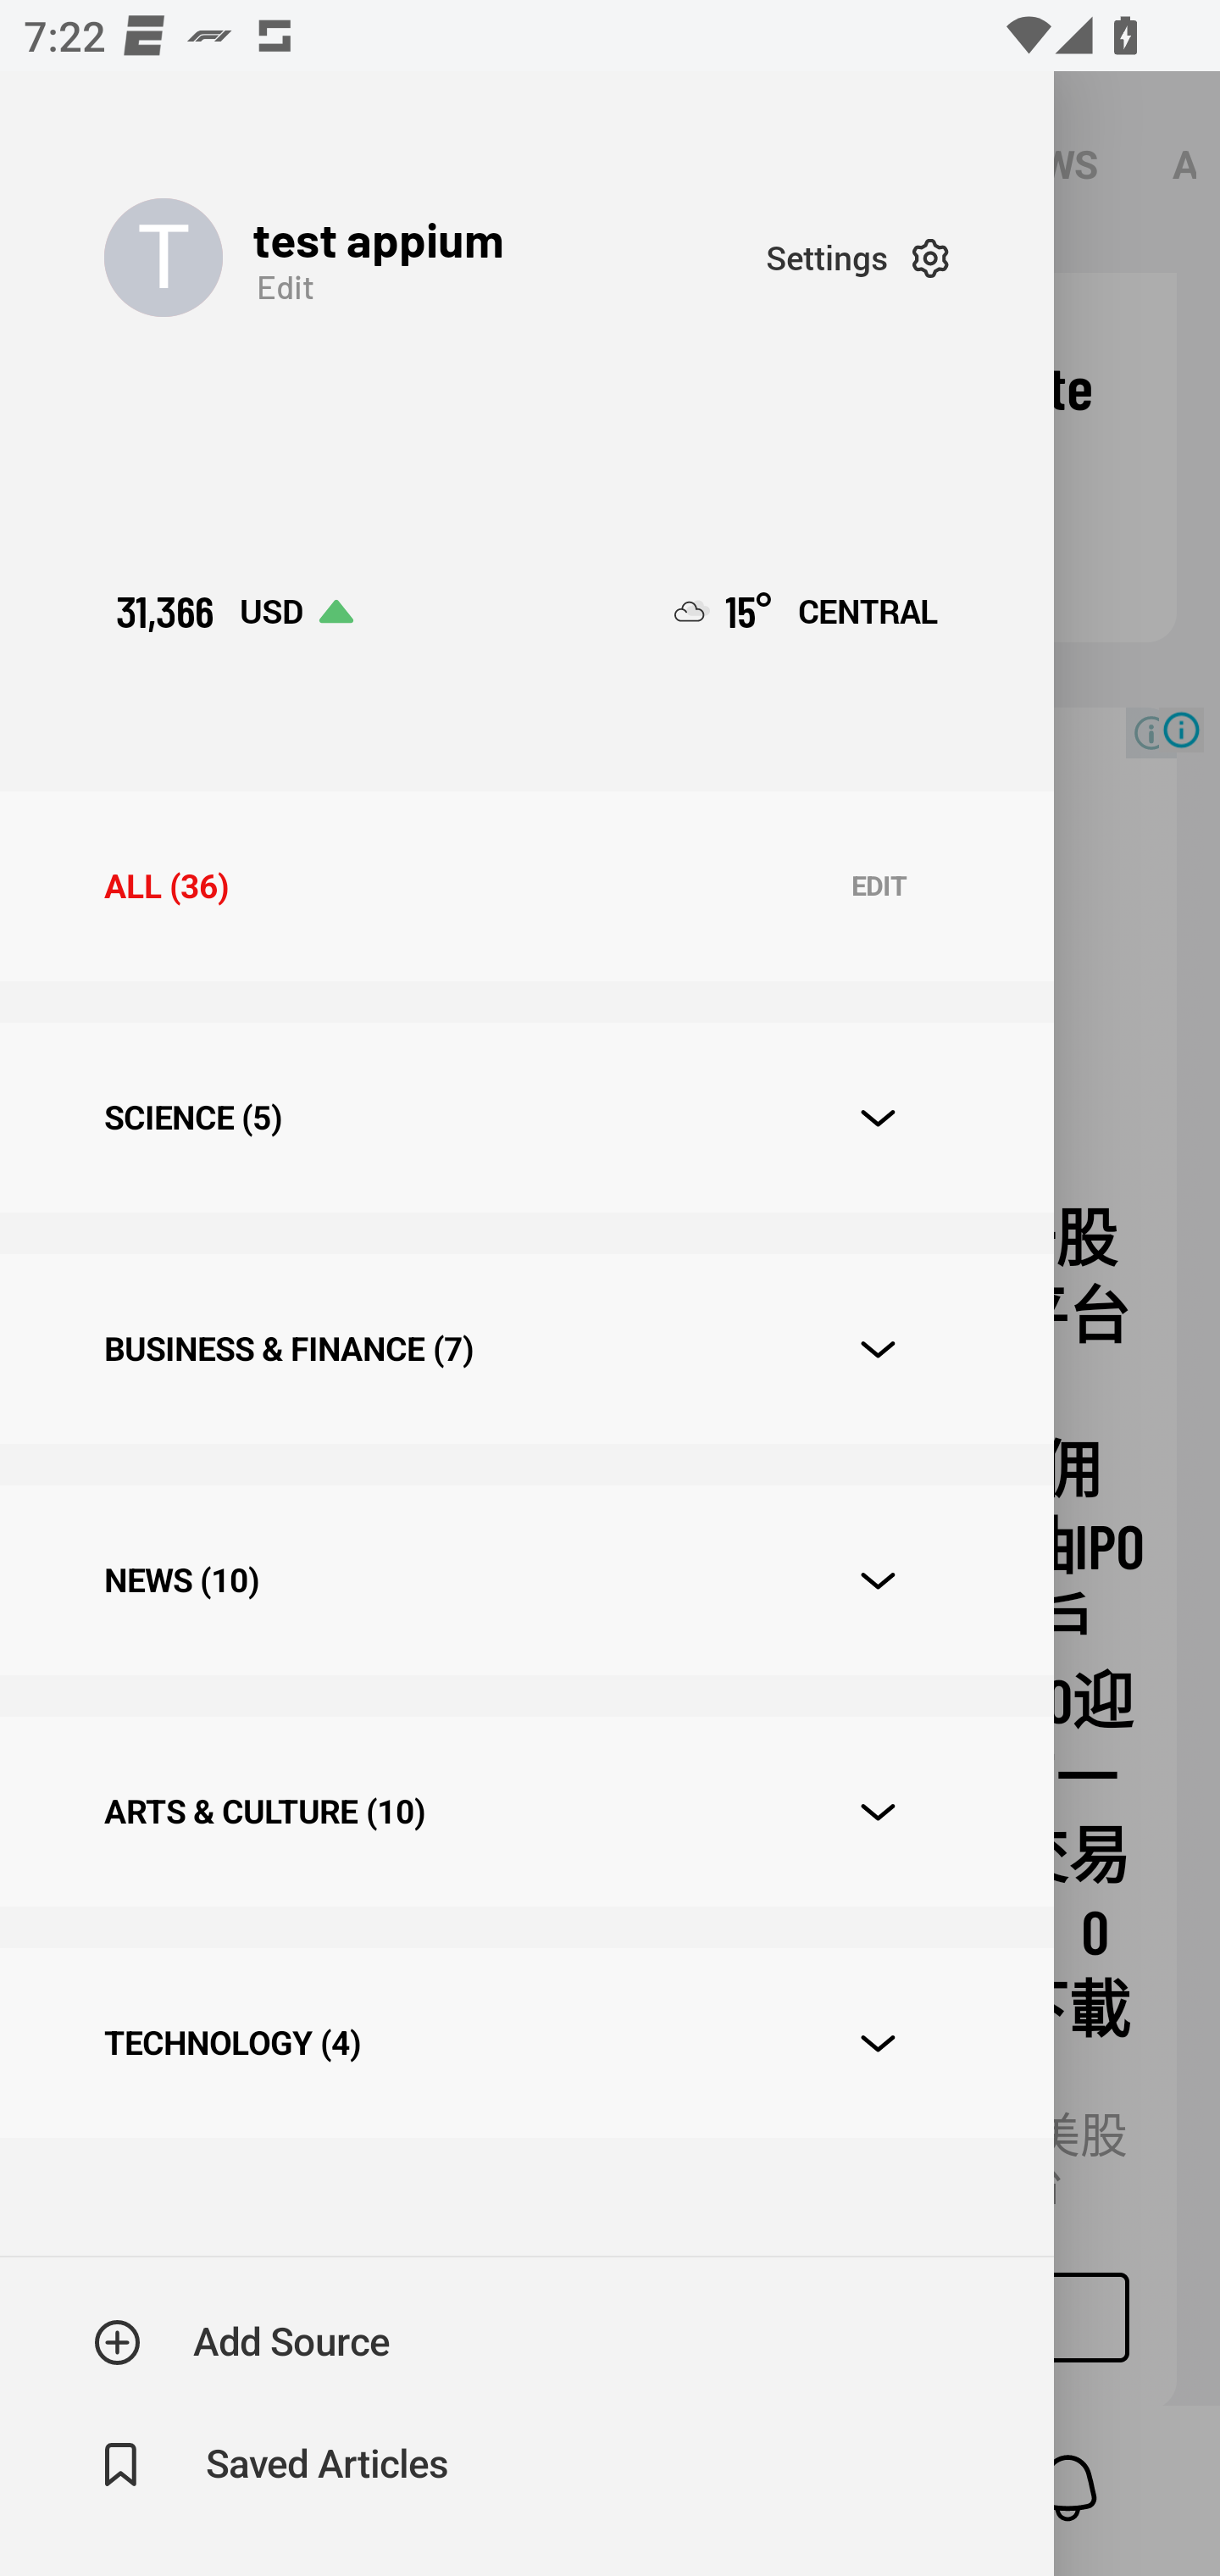 This screenshot has width=1220, height=2576. Describe the element at coordinates (857, 258) in the screenshot. I see `Settings Select News Style` at that location.